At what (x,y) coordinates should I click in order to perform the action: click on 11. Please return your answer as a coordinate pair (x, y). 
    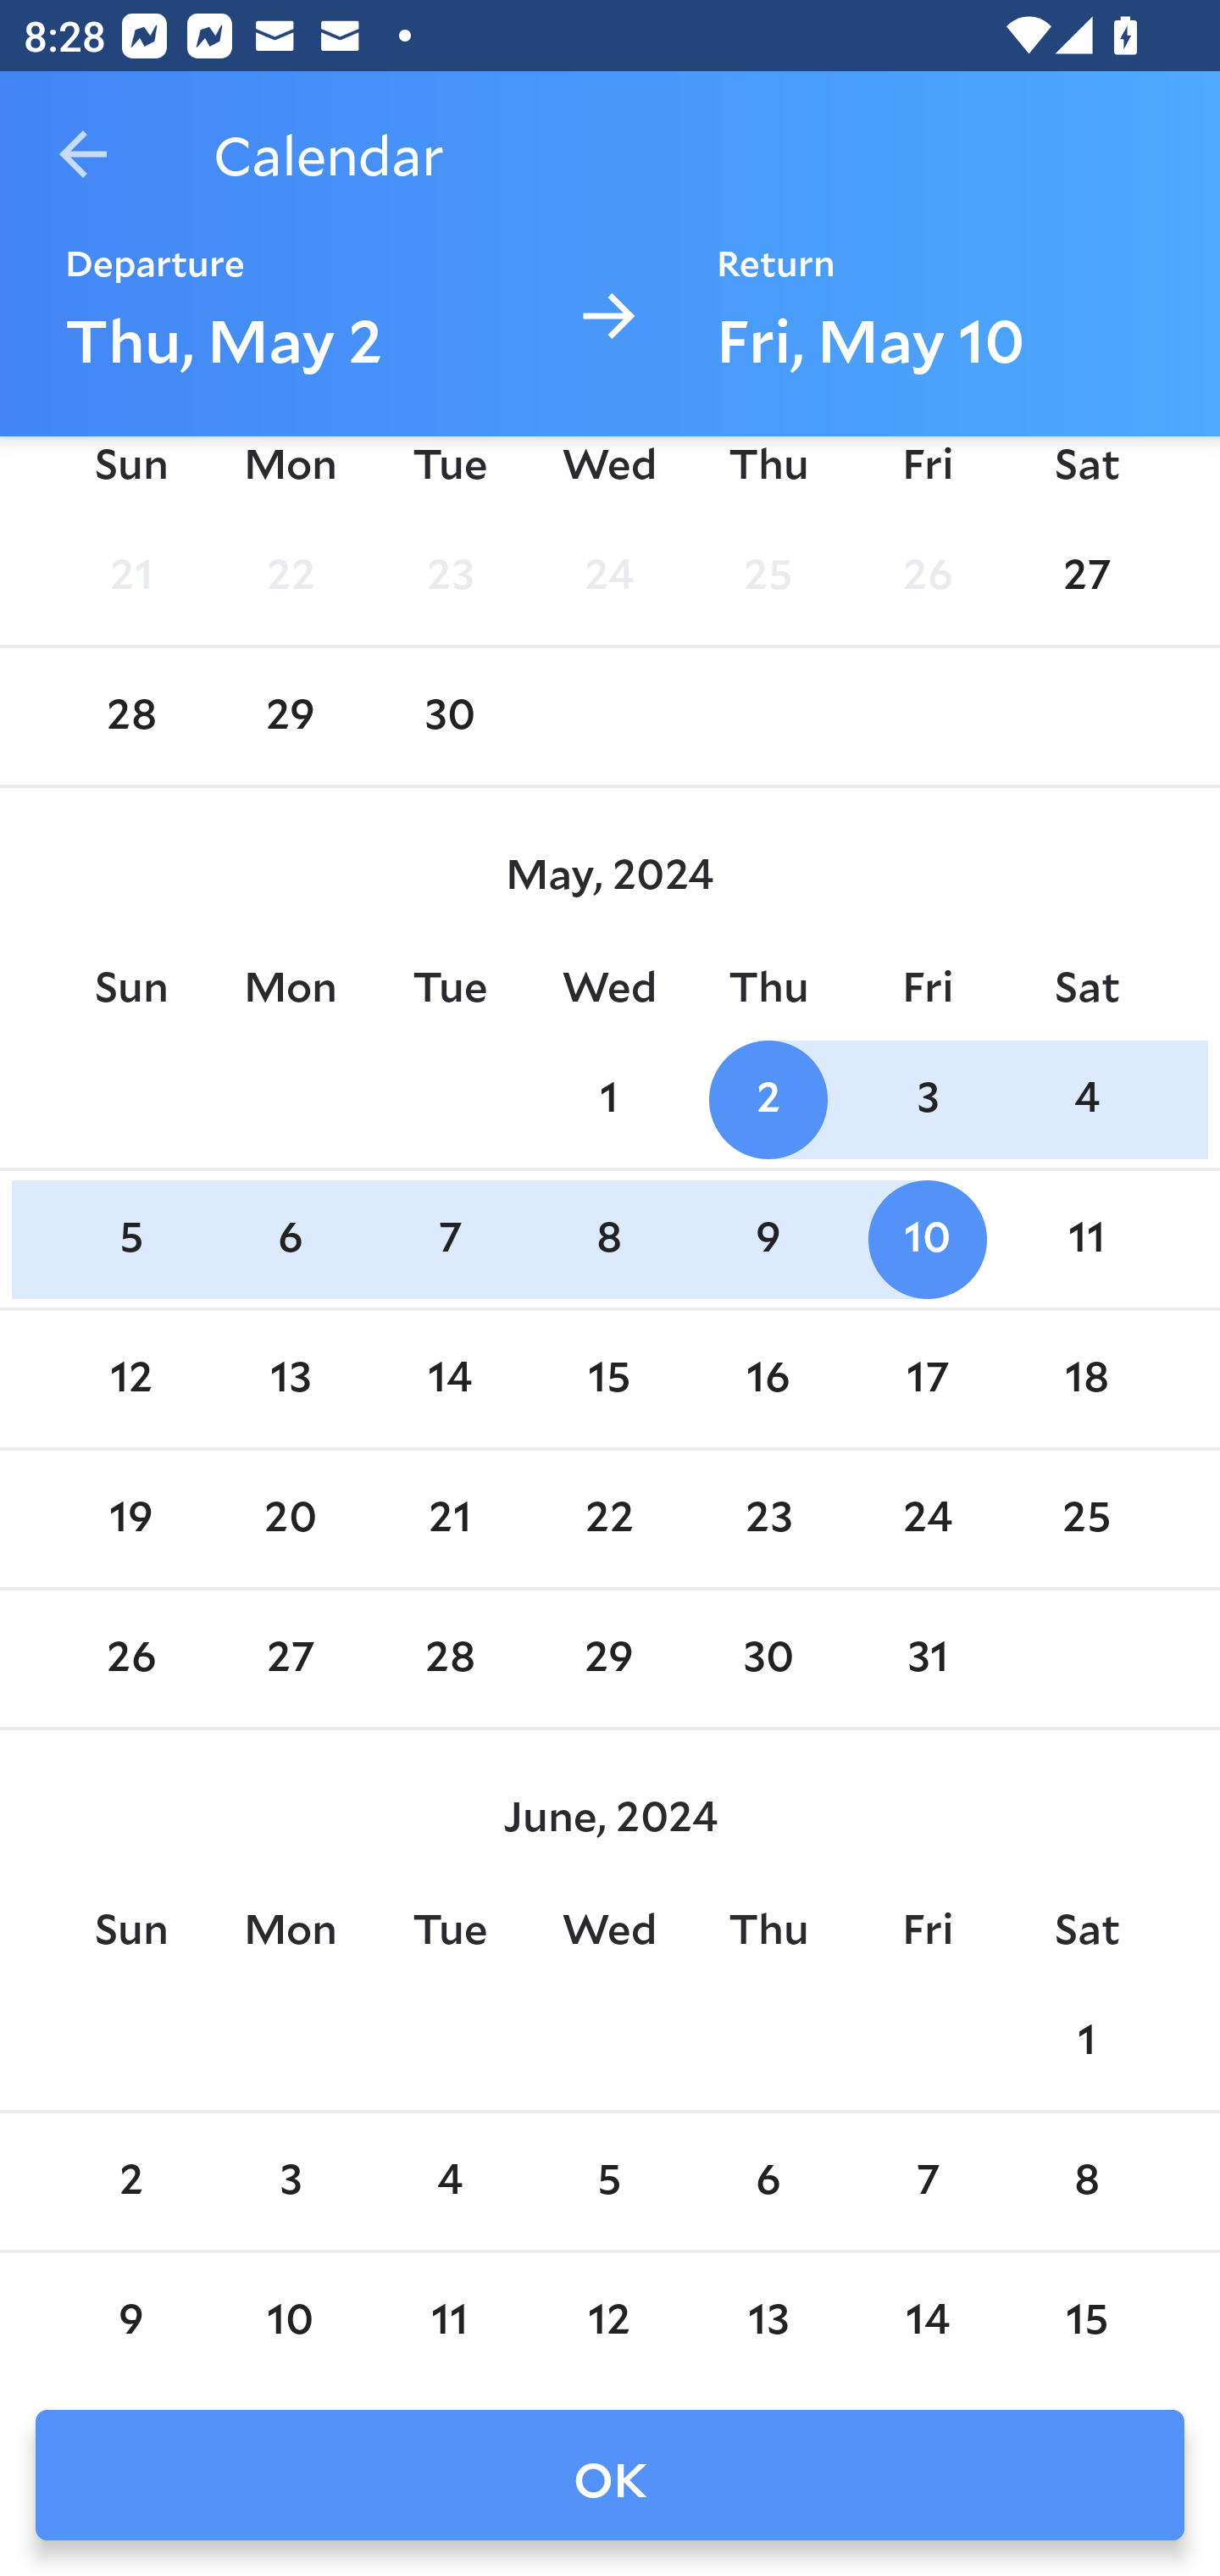
    Looking at the image, I should click on (449, 2318).